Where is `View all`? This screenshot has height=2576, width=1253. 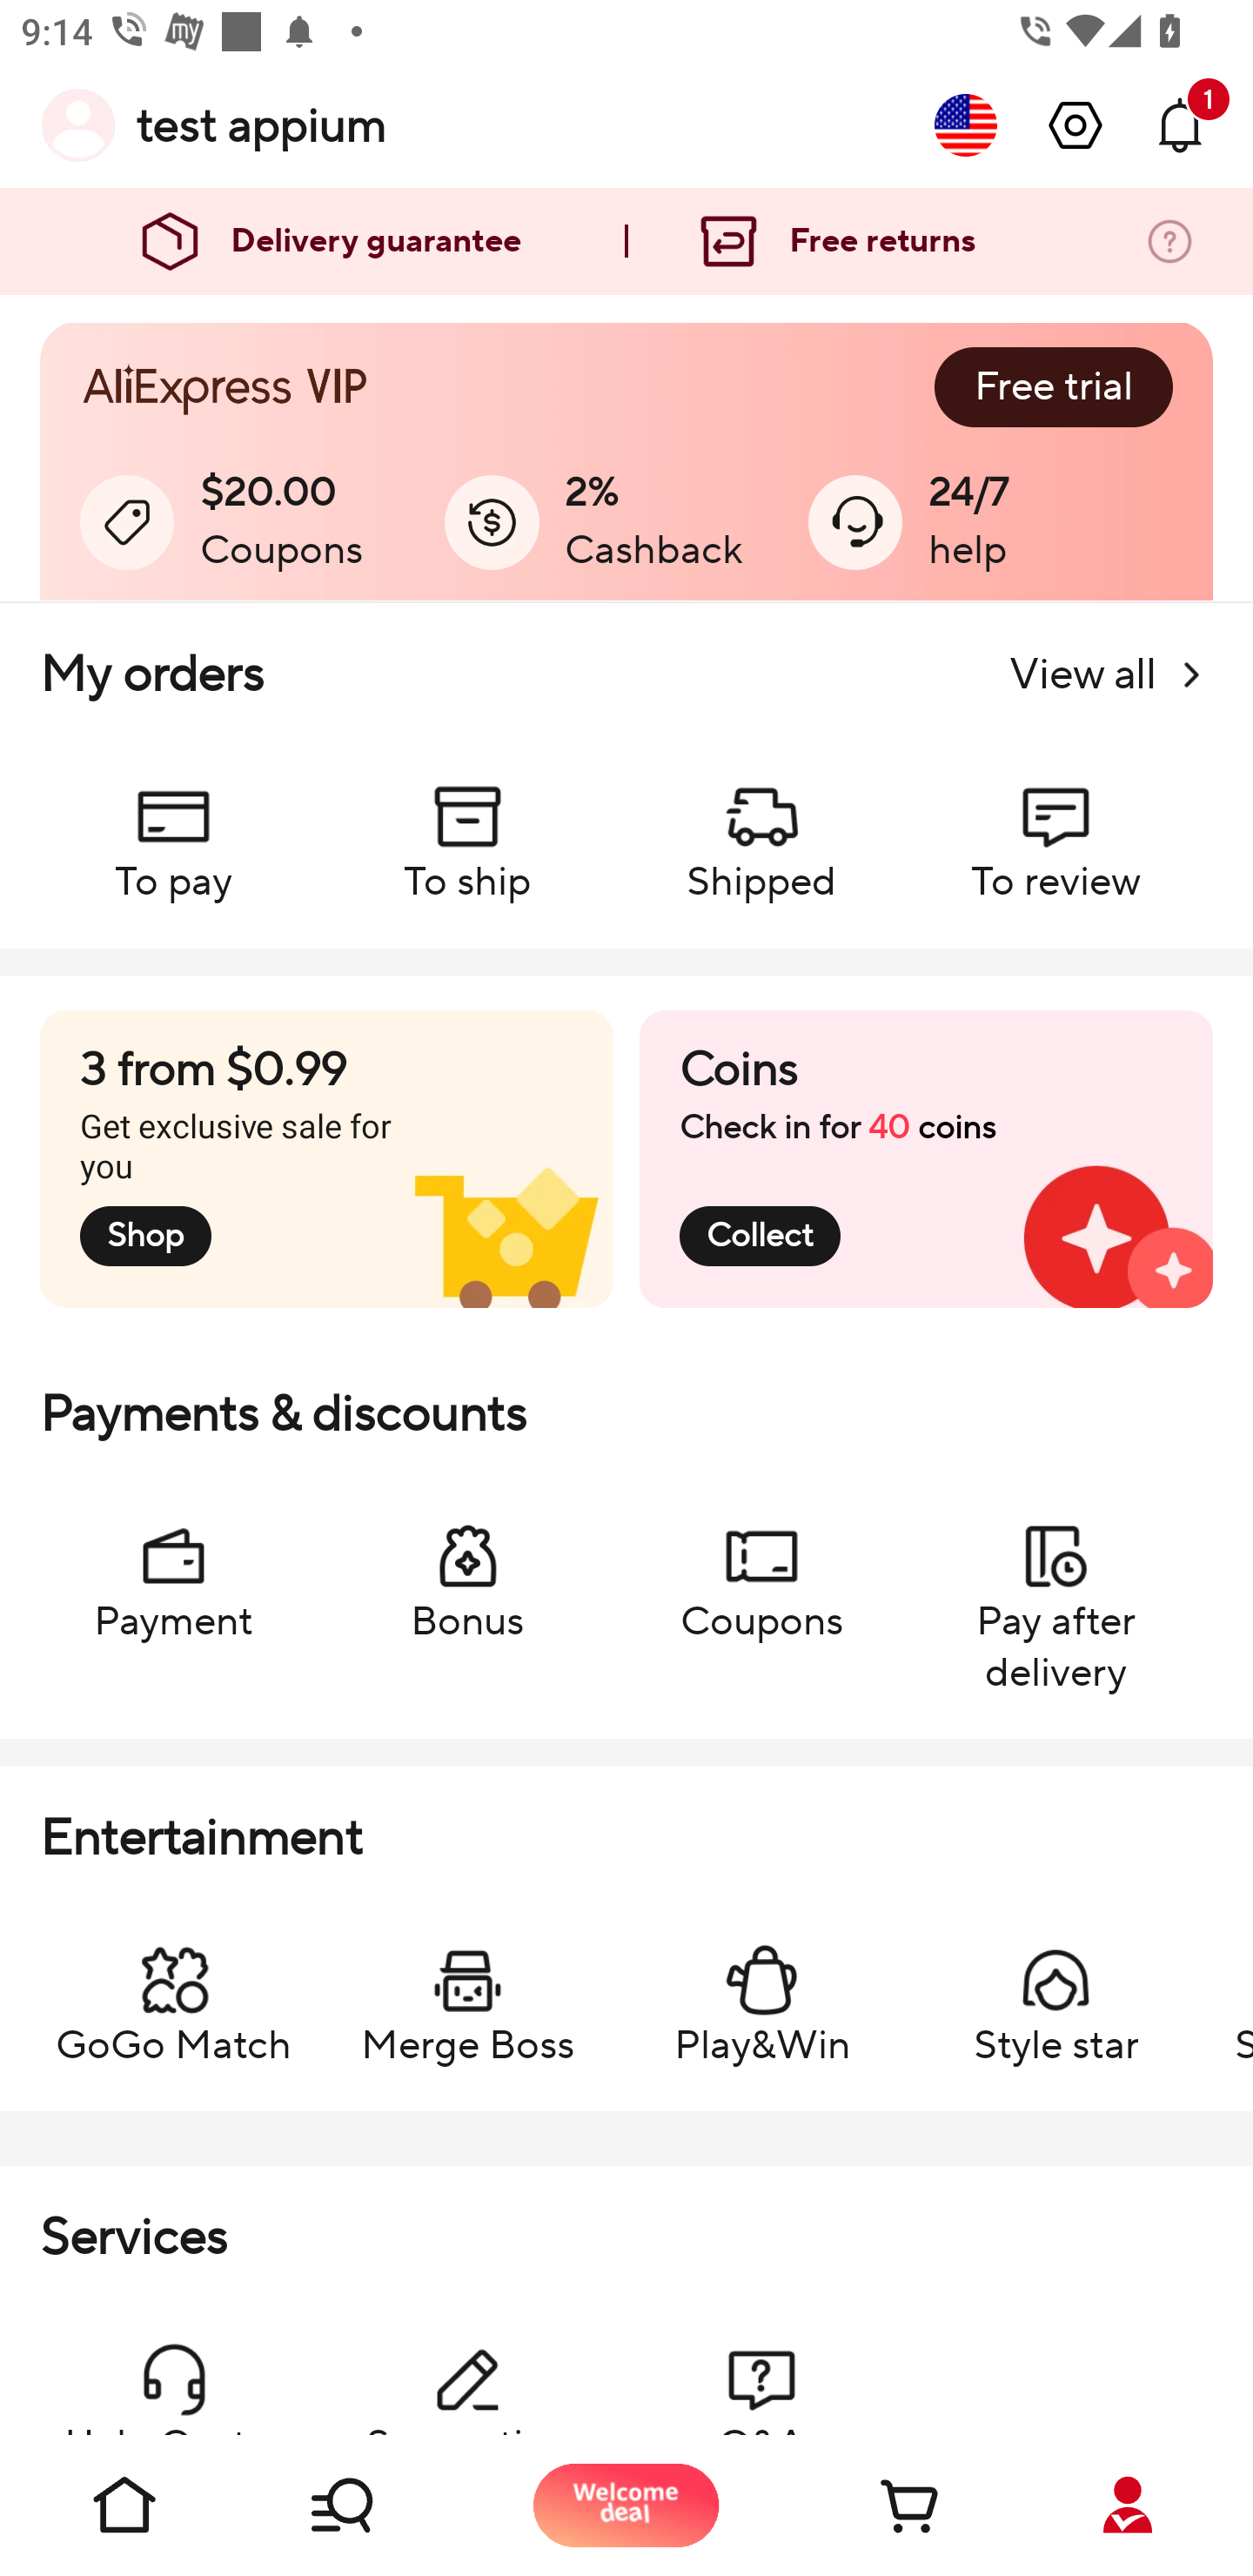 View all is located at coordinates (1110, 674).